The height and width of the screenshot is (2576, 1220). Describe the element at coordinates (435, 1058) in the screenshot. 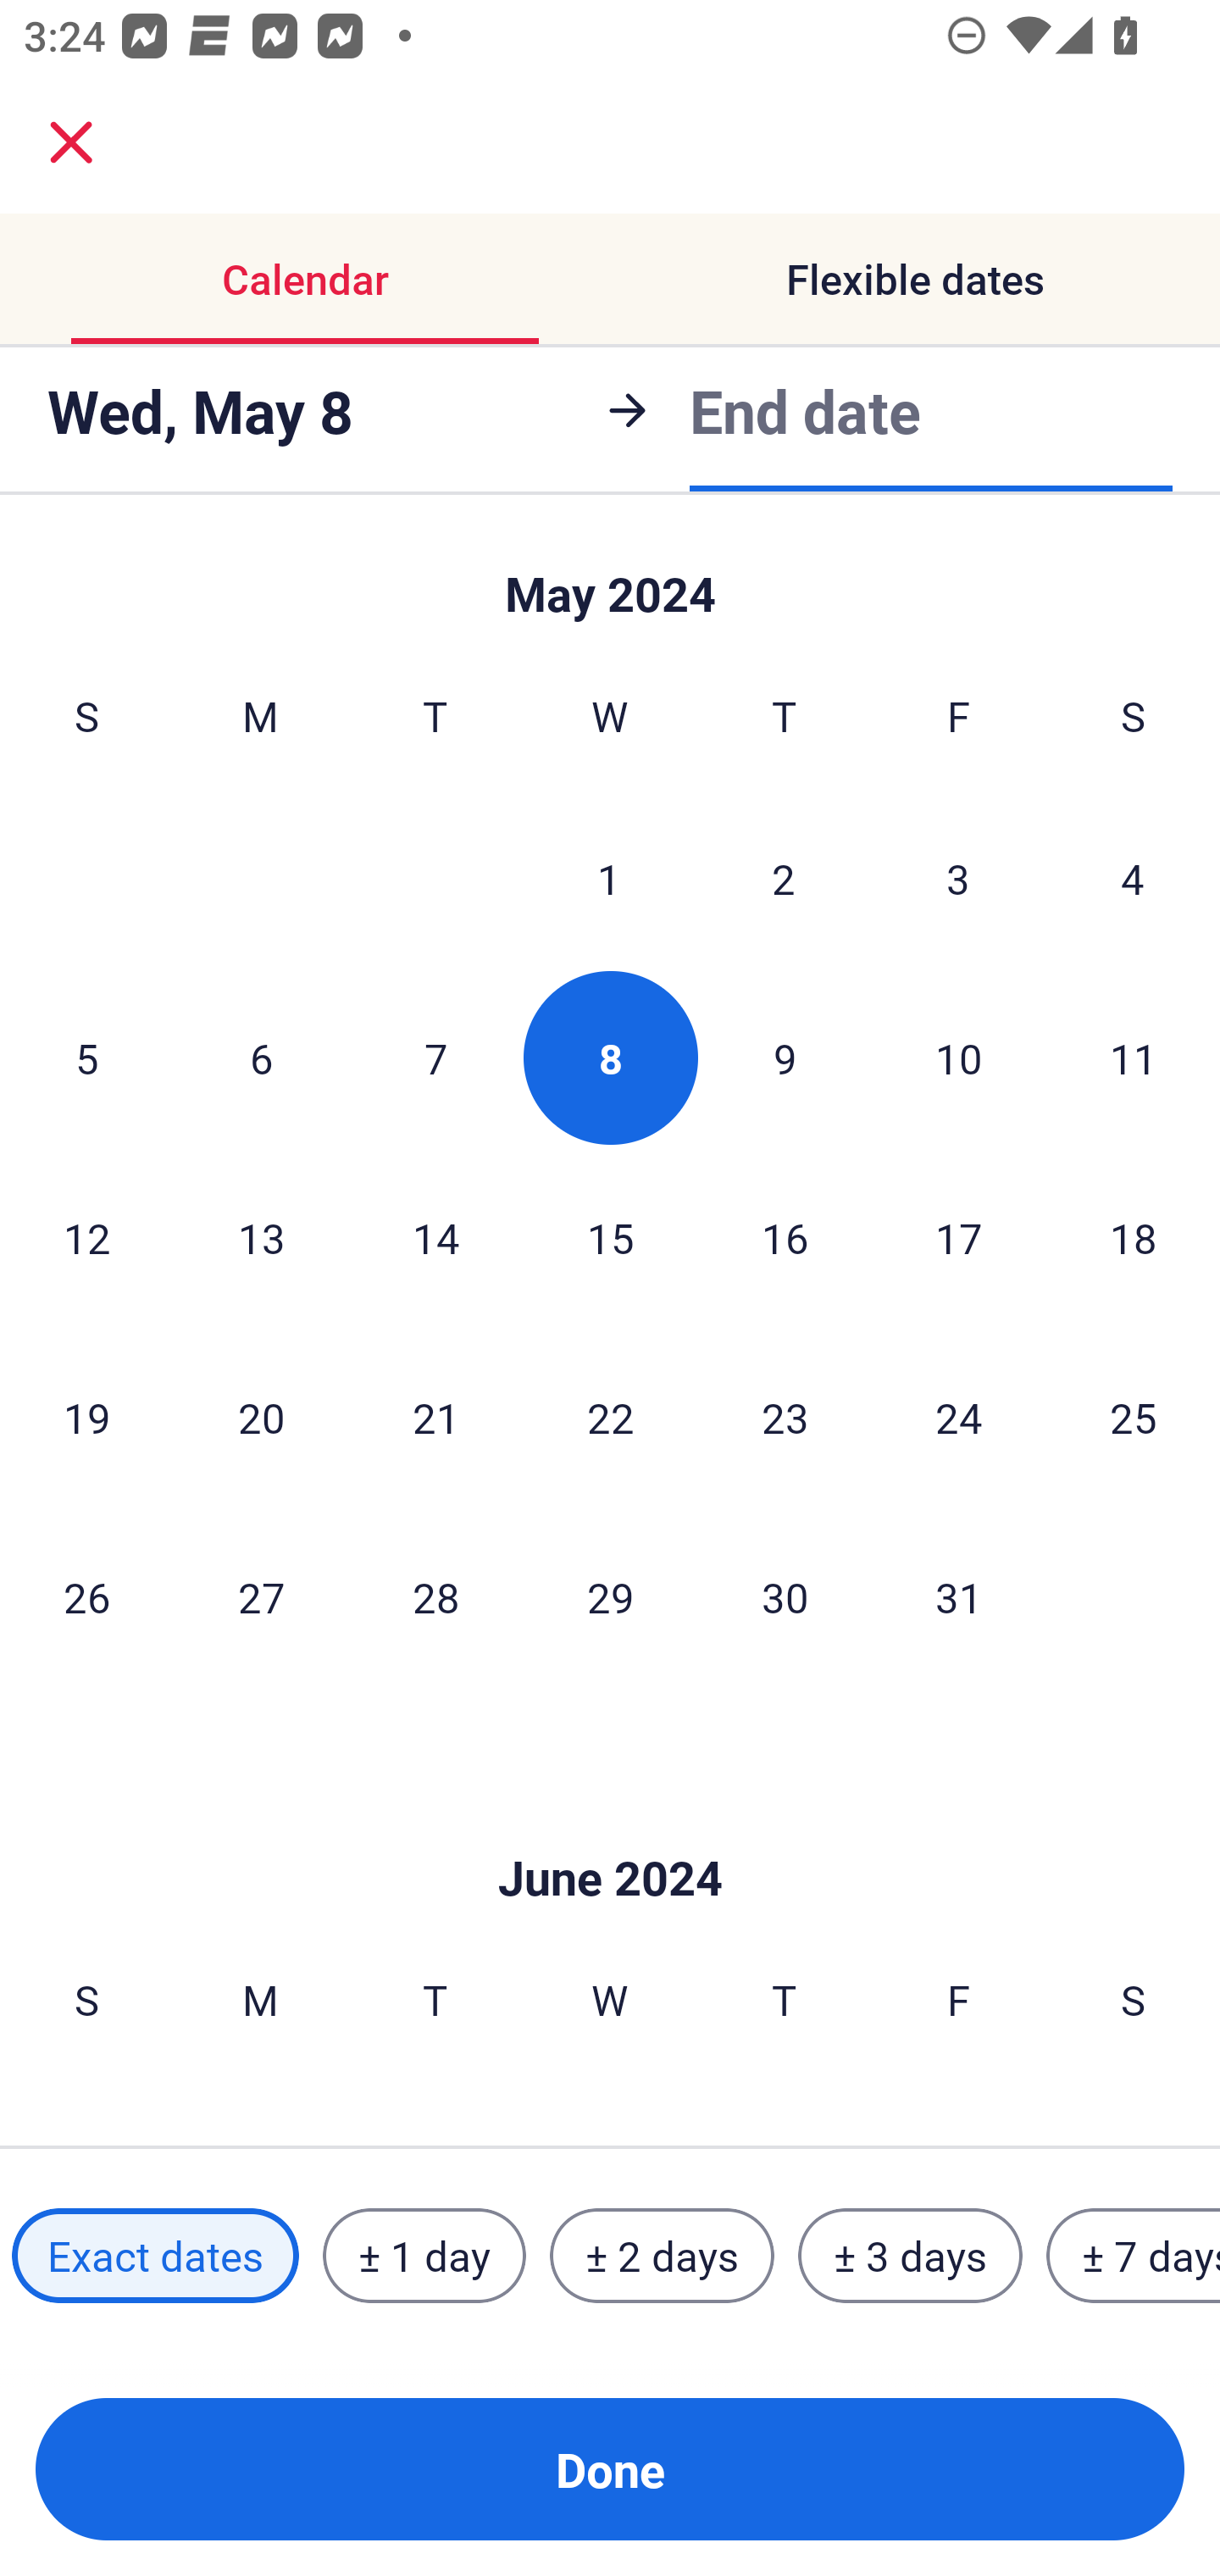

I see `7 Tuesday, May 7, 2024` at that location.